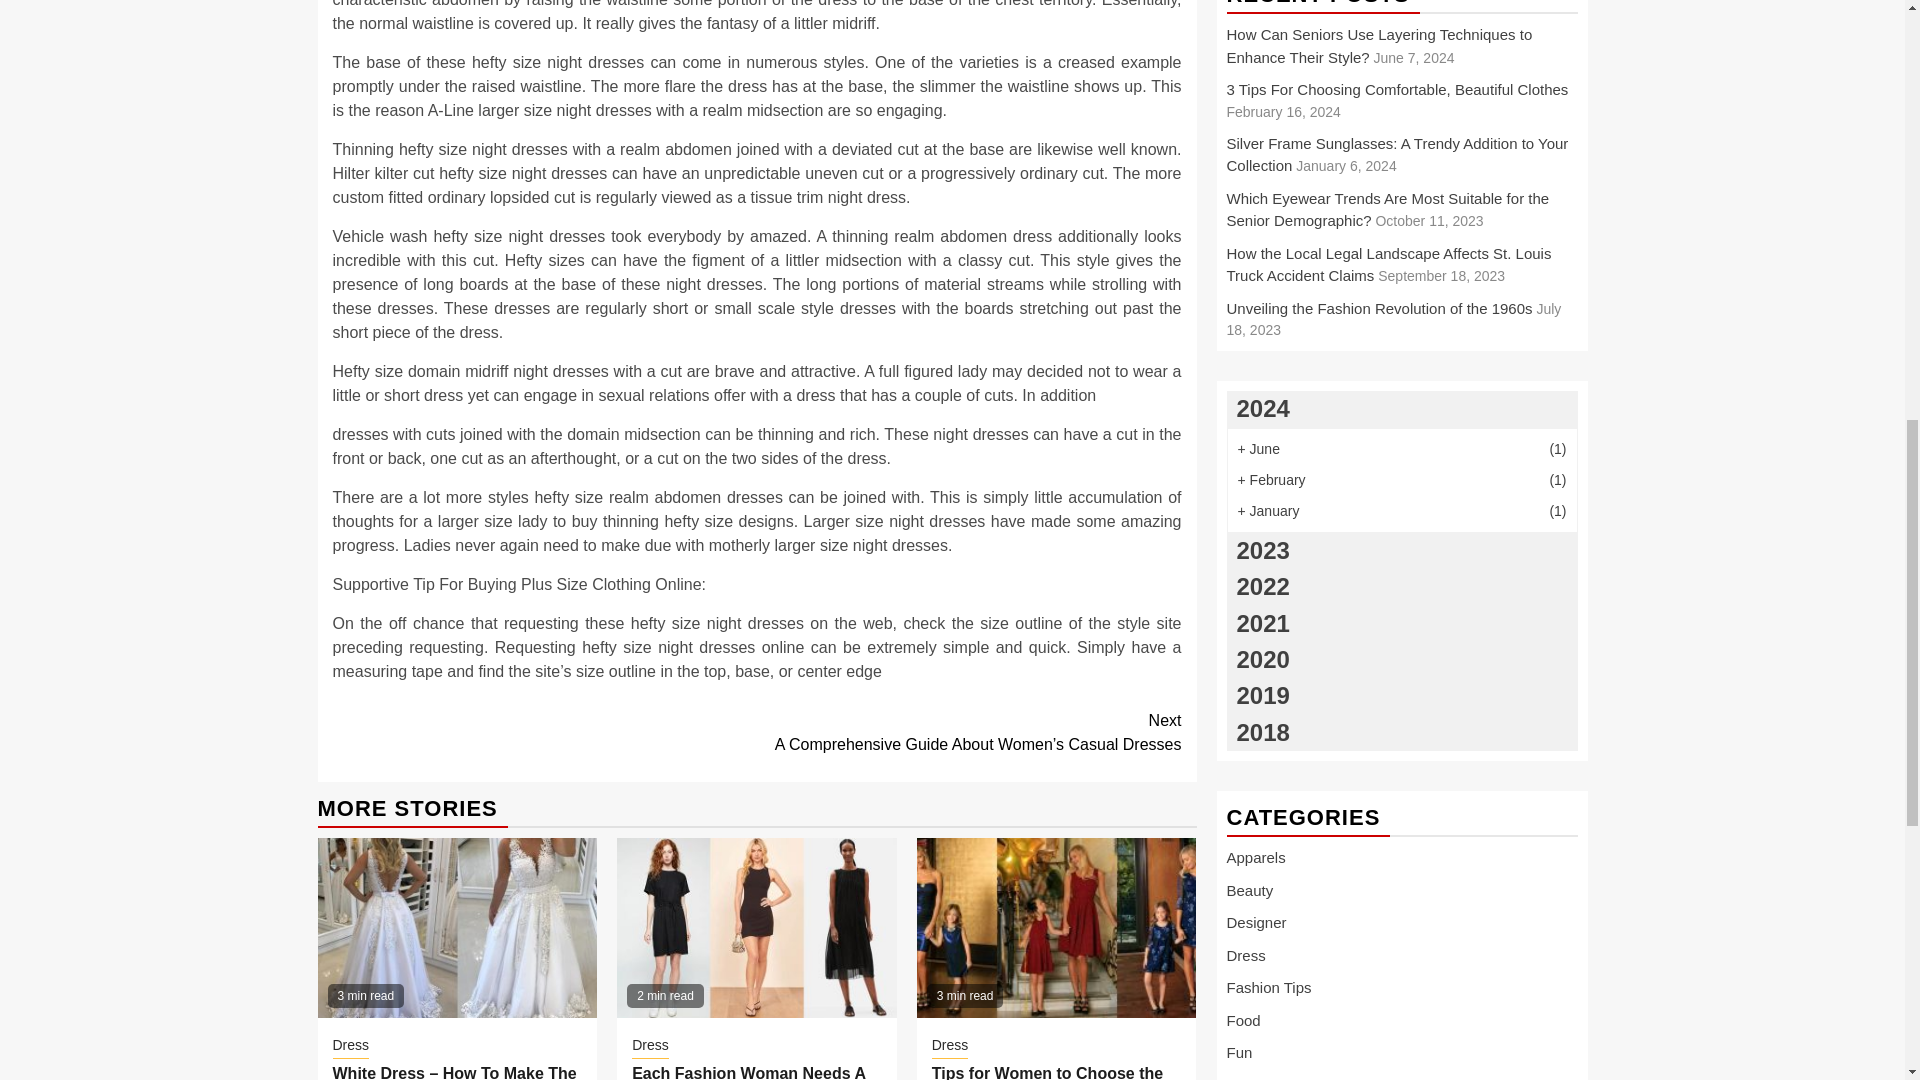 The height and width of the screenshot is (1080, 1920). Describe the element at coordinates (650, 1046) in the screenshot. I see `Dress` at that location.